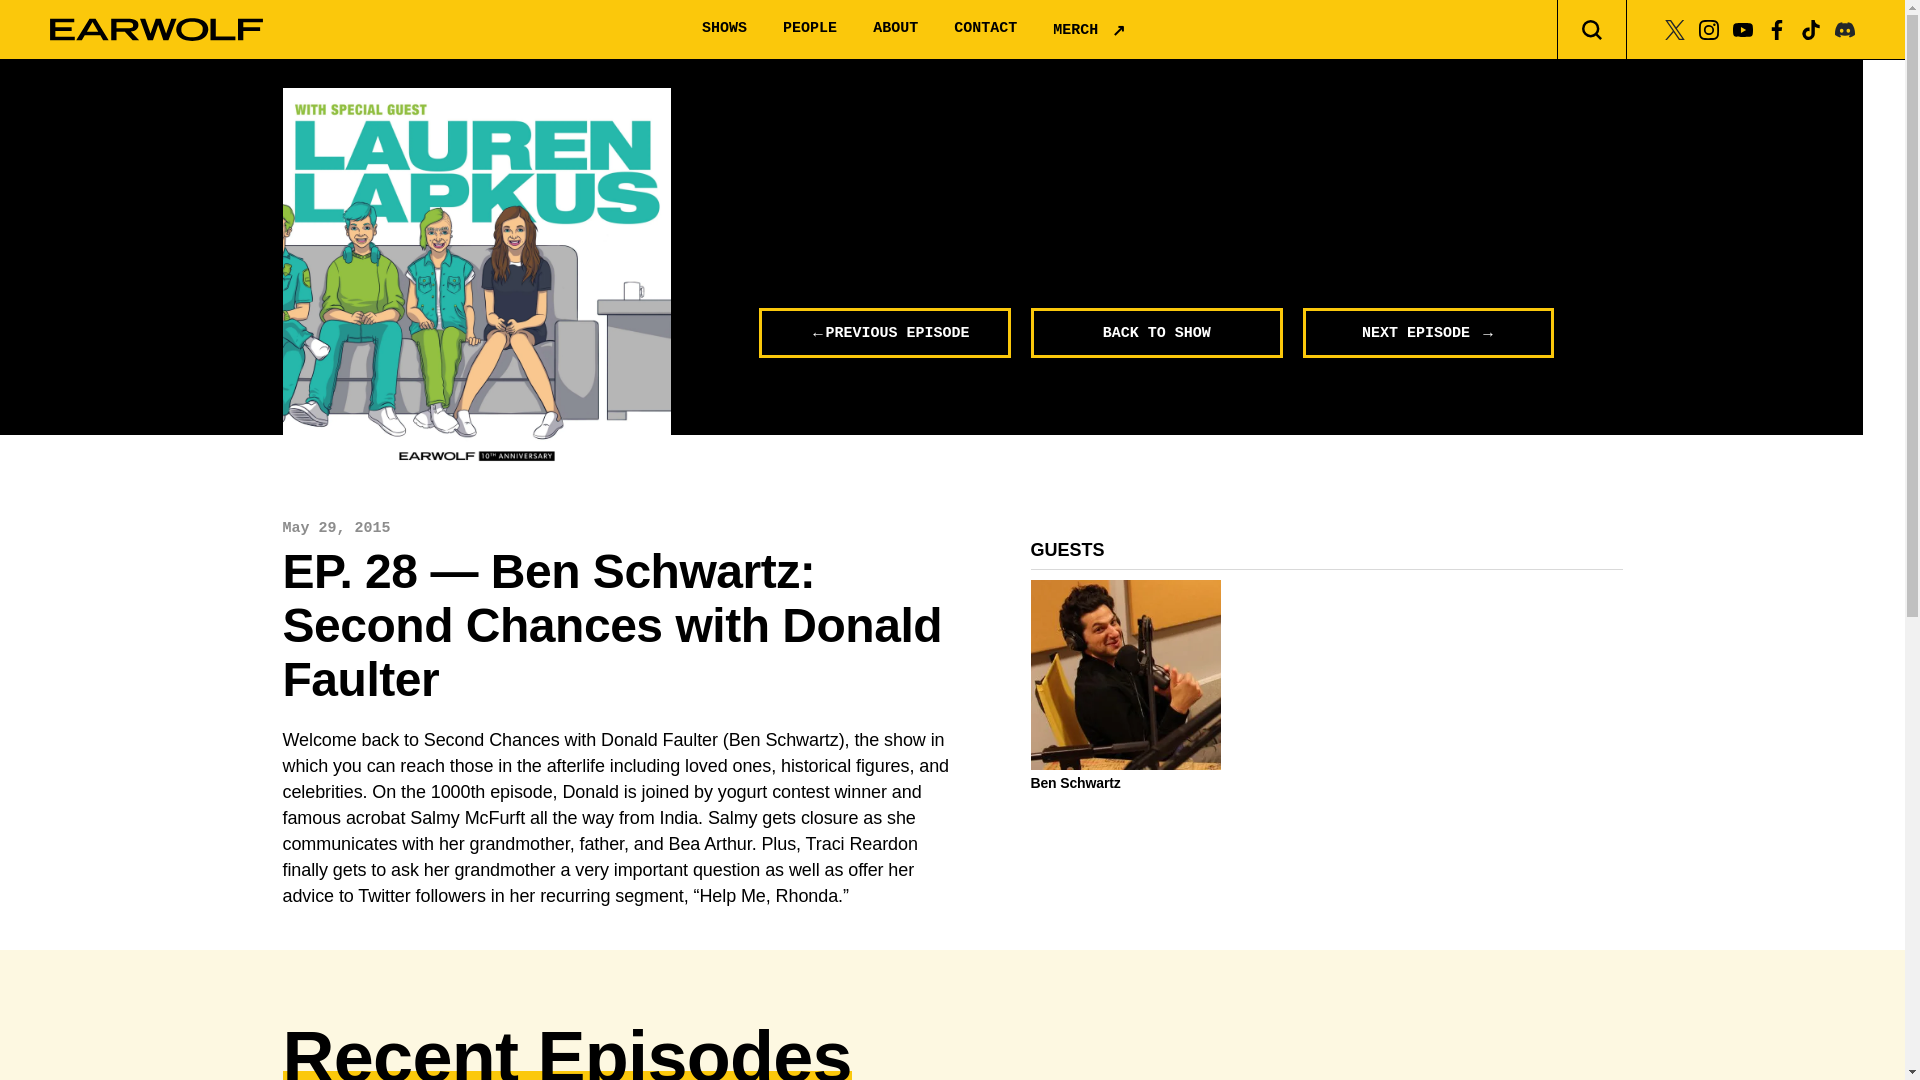  I want to click on Ben Schwartz, so click(1125, 782).